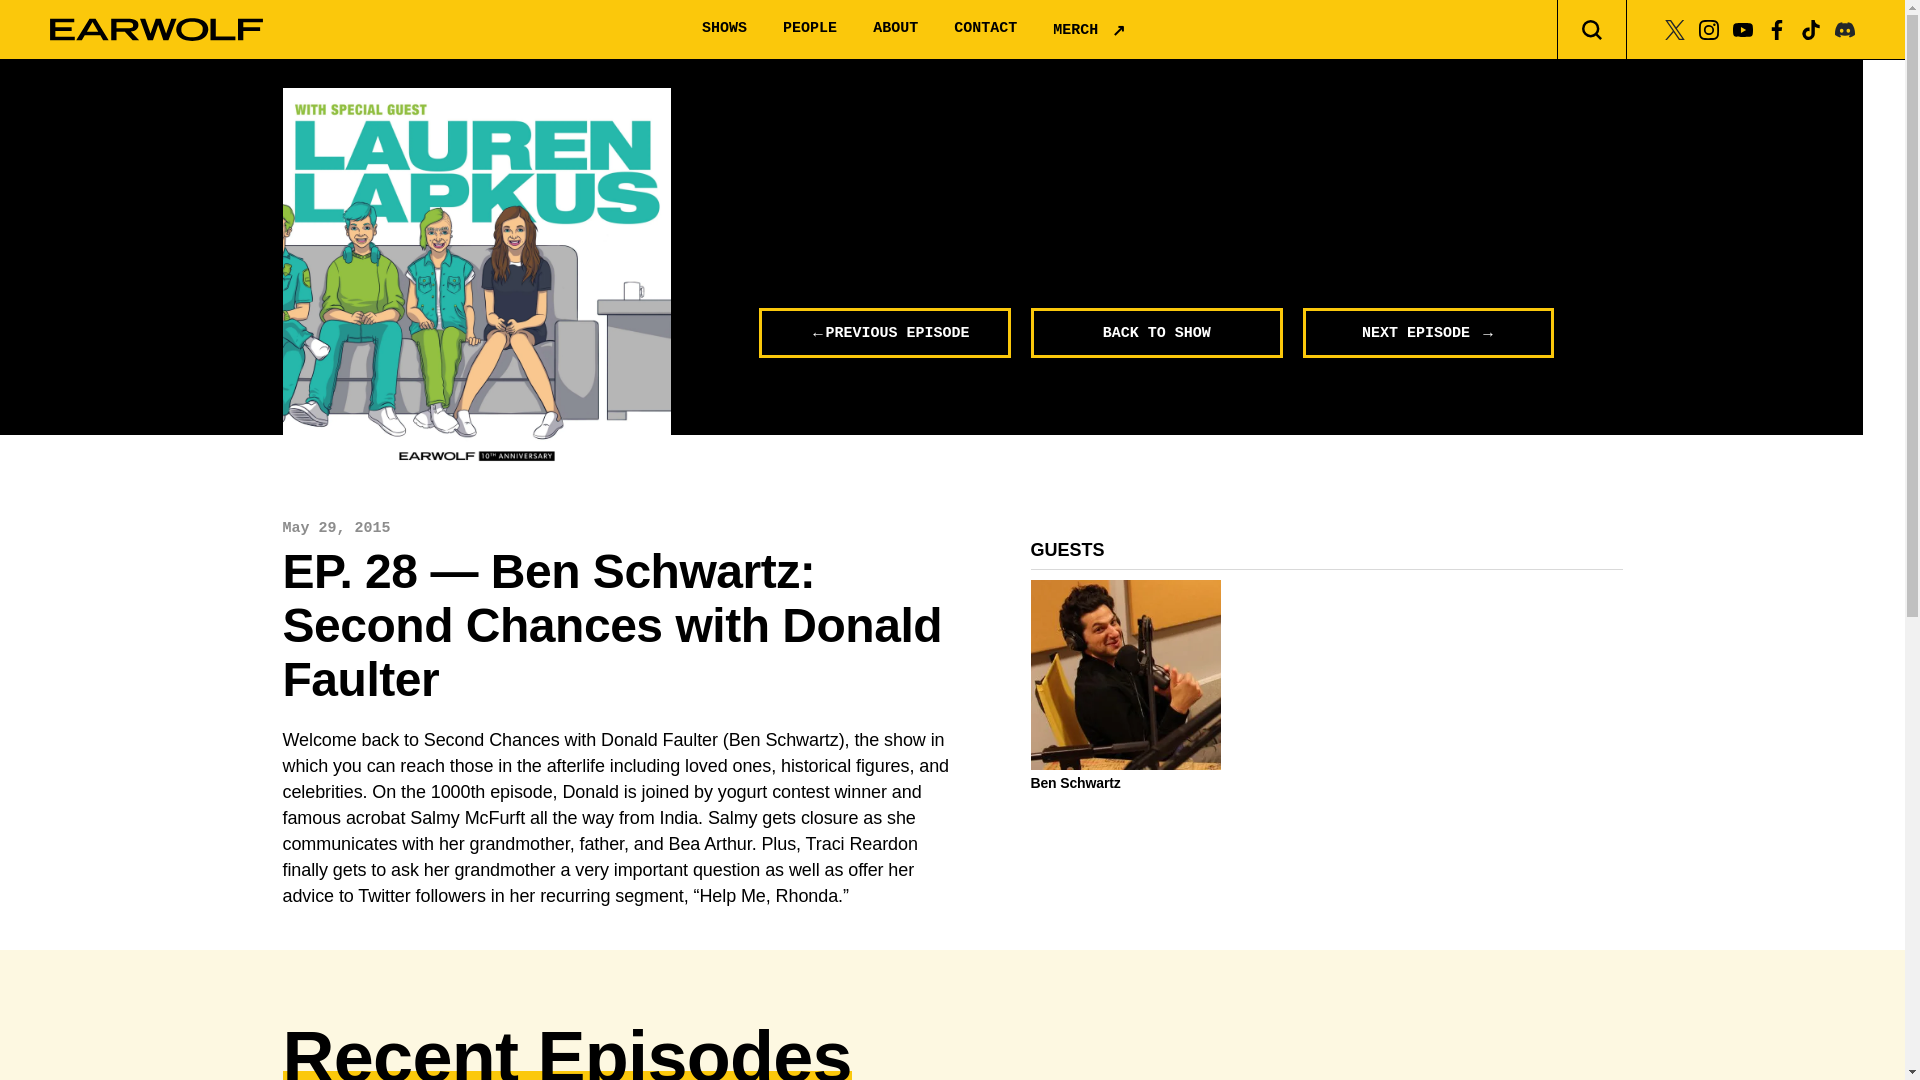  I want to click on Ben Schwartz, so click(1125, 782).